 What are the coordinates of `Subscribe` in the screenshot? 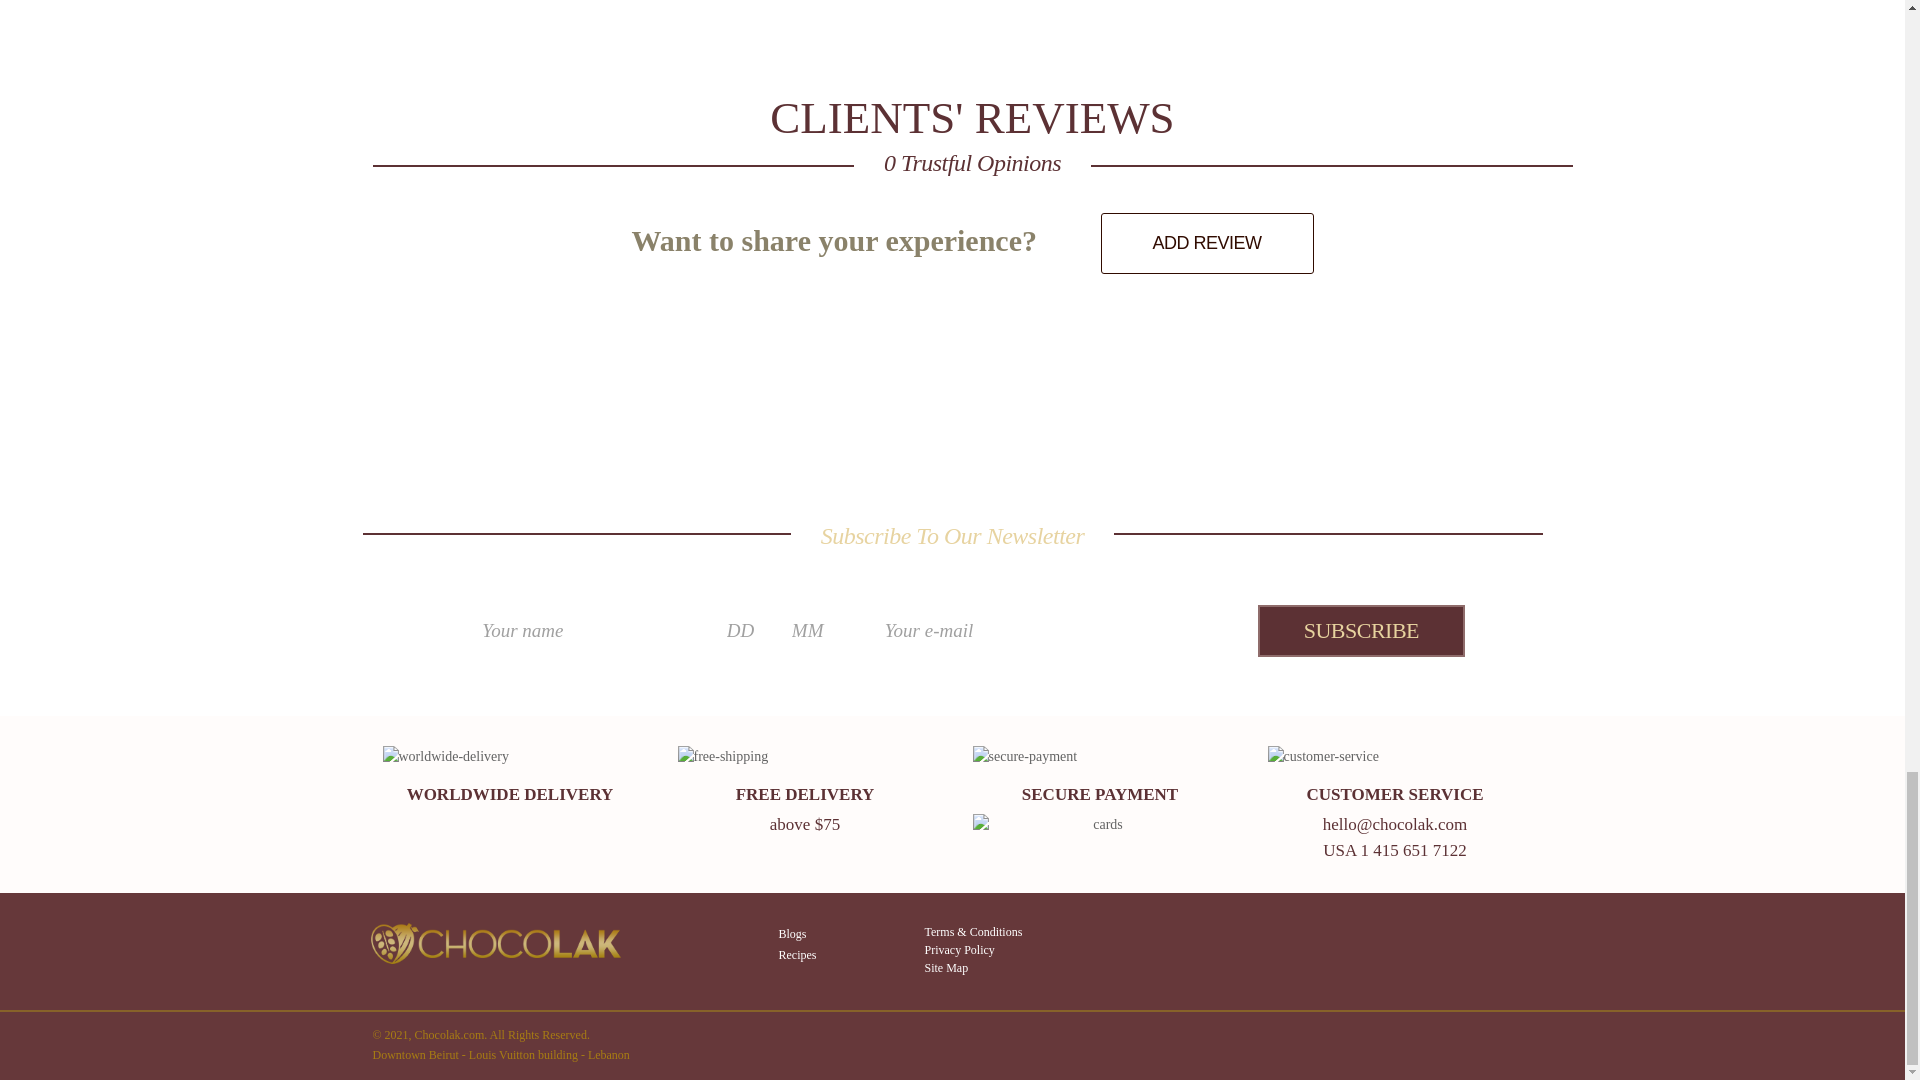 It's located at (1360, 630).